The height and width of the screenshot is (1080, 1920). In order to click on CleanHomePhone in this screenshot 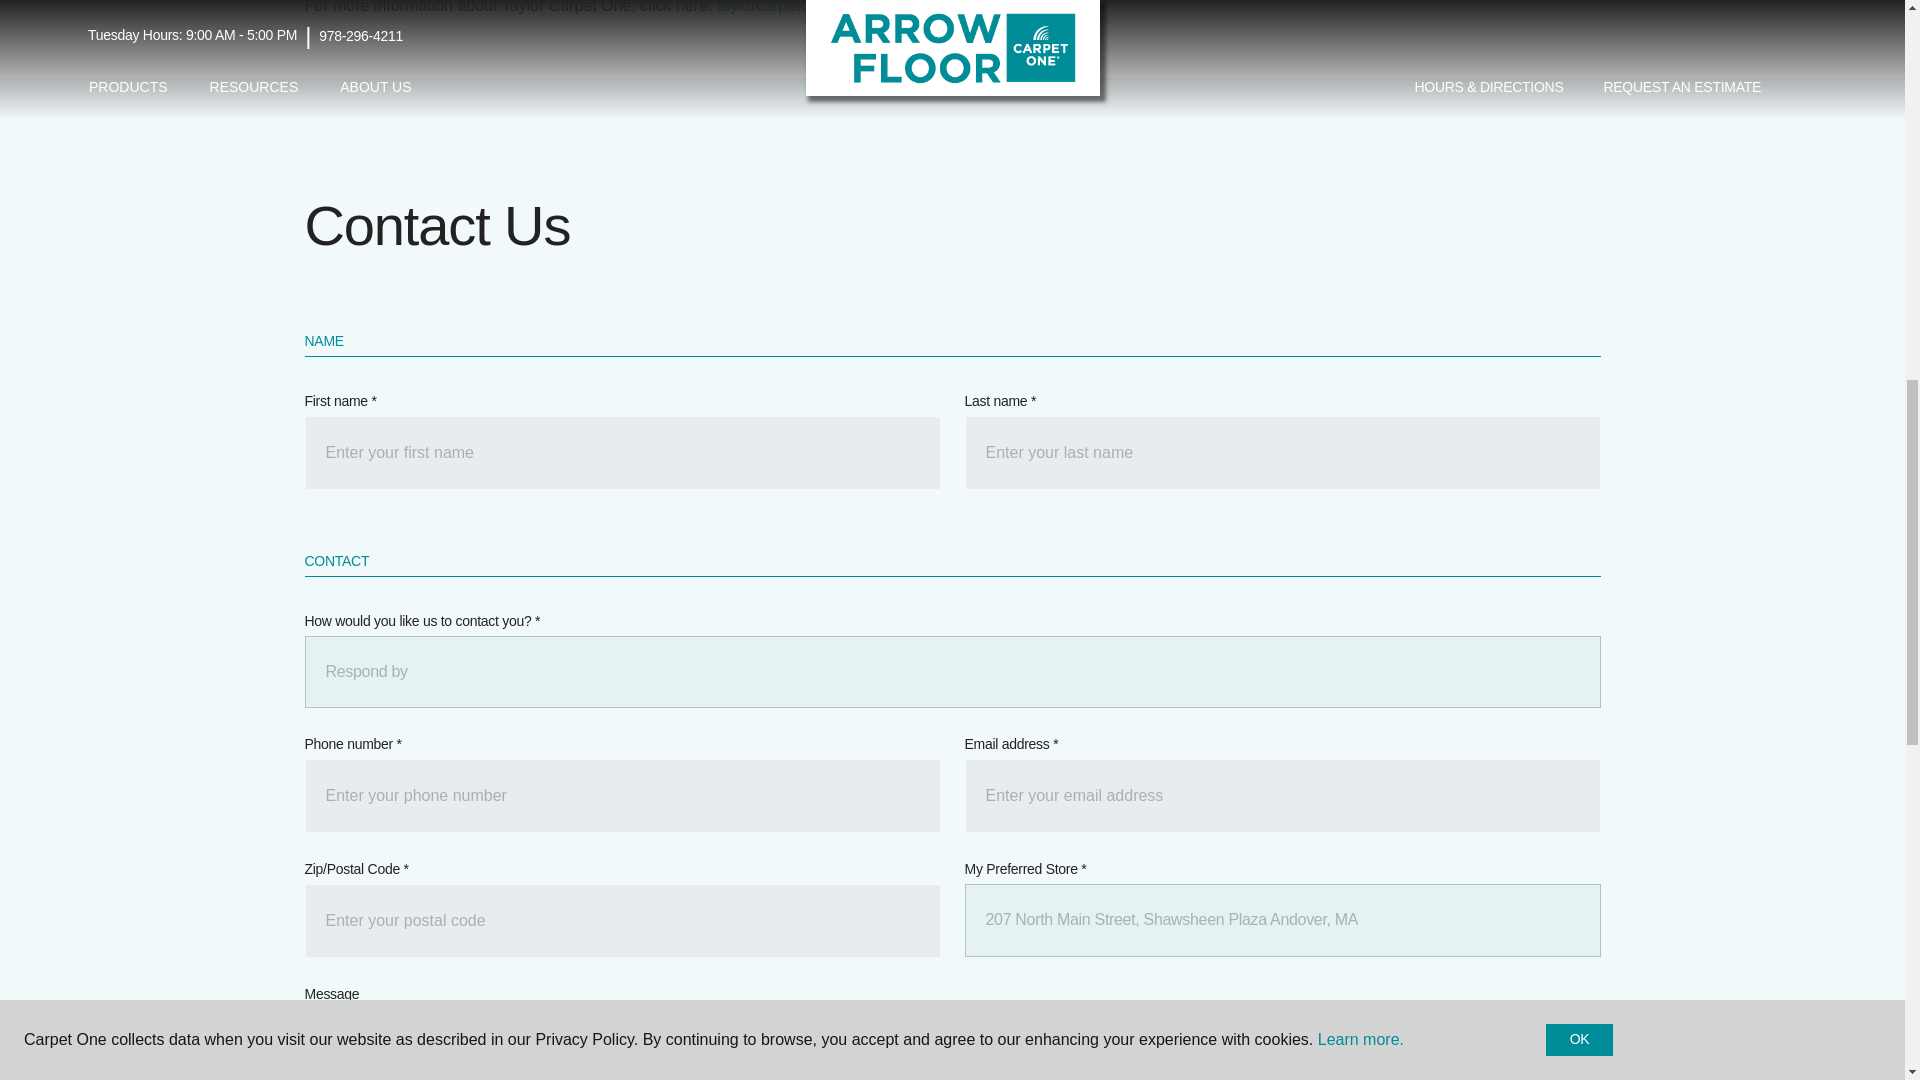, I will do `click(622, 796)`.